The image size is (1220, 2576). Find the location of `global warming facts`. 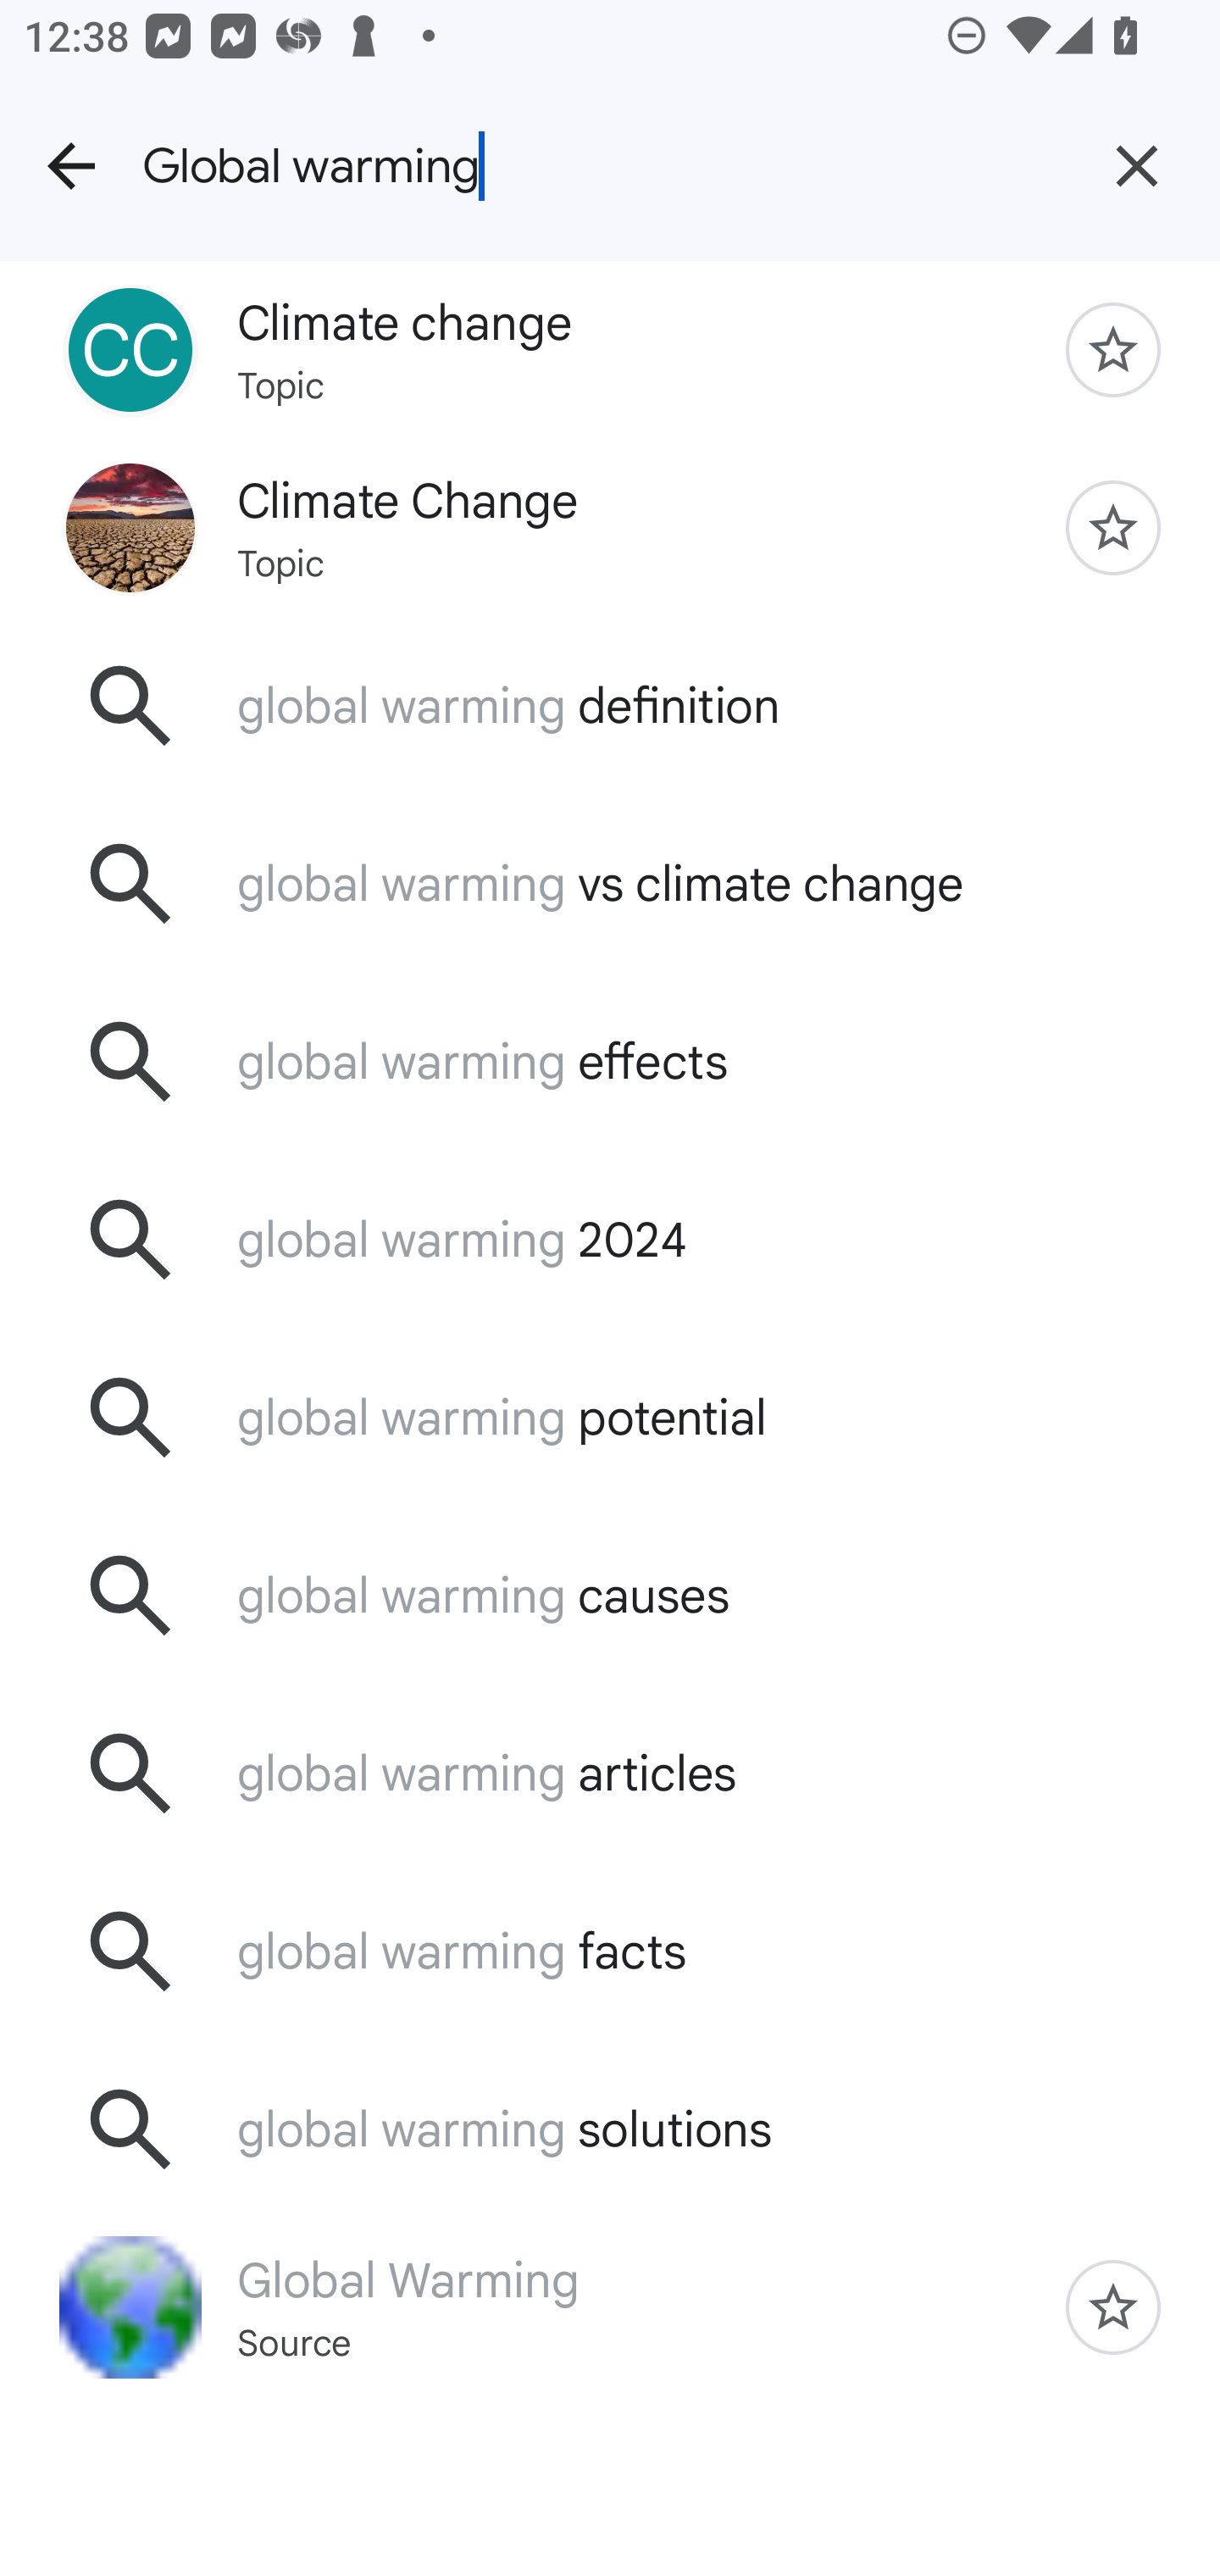

global warming facts is located at coordinates (610, 1951).